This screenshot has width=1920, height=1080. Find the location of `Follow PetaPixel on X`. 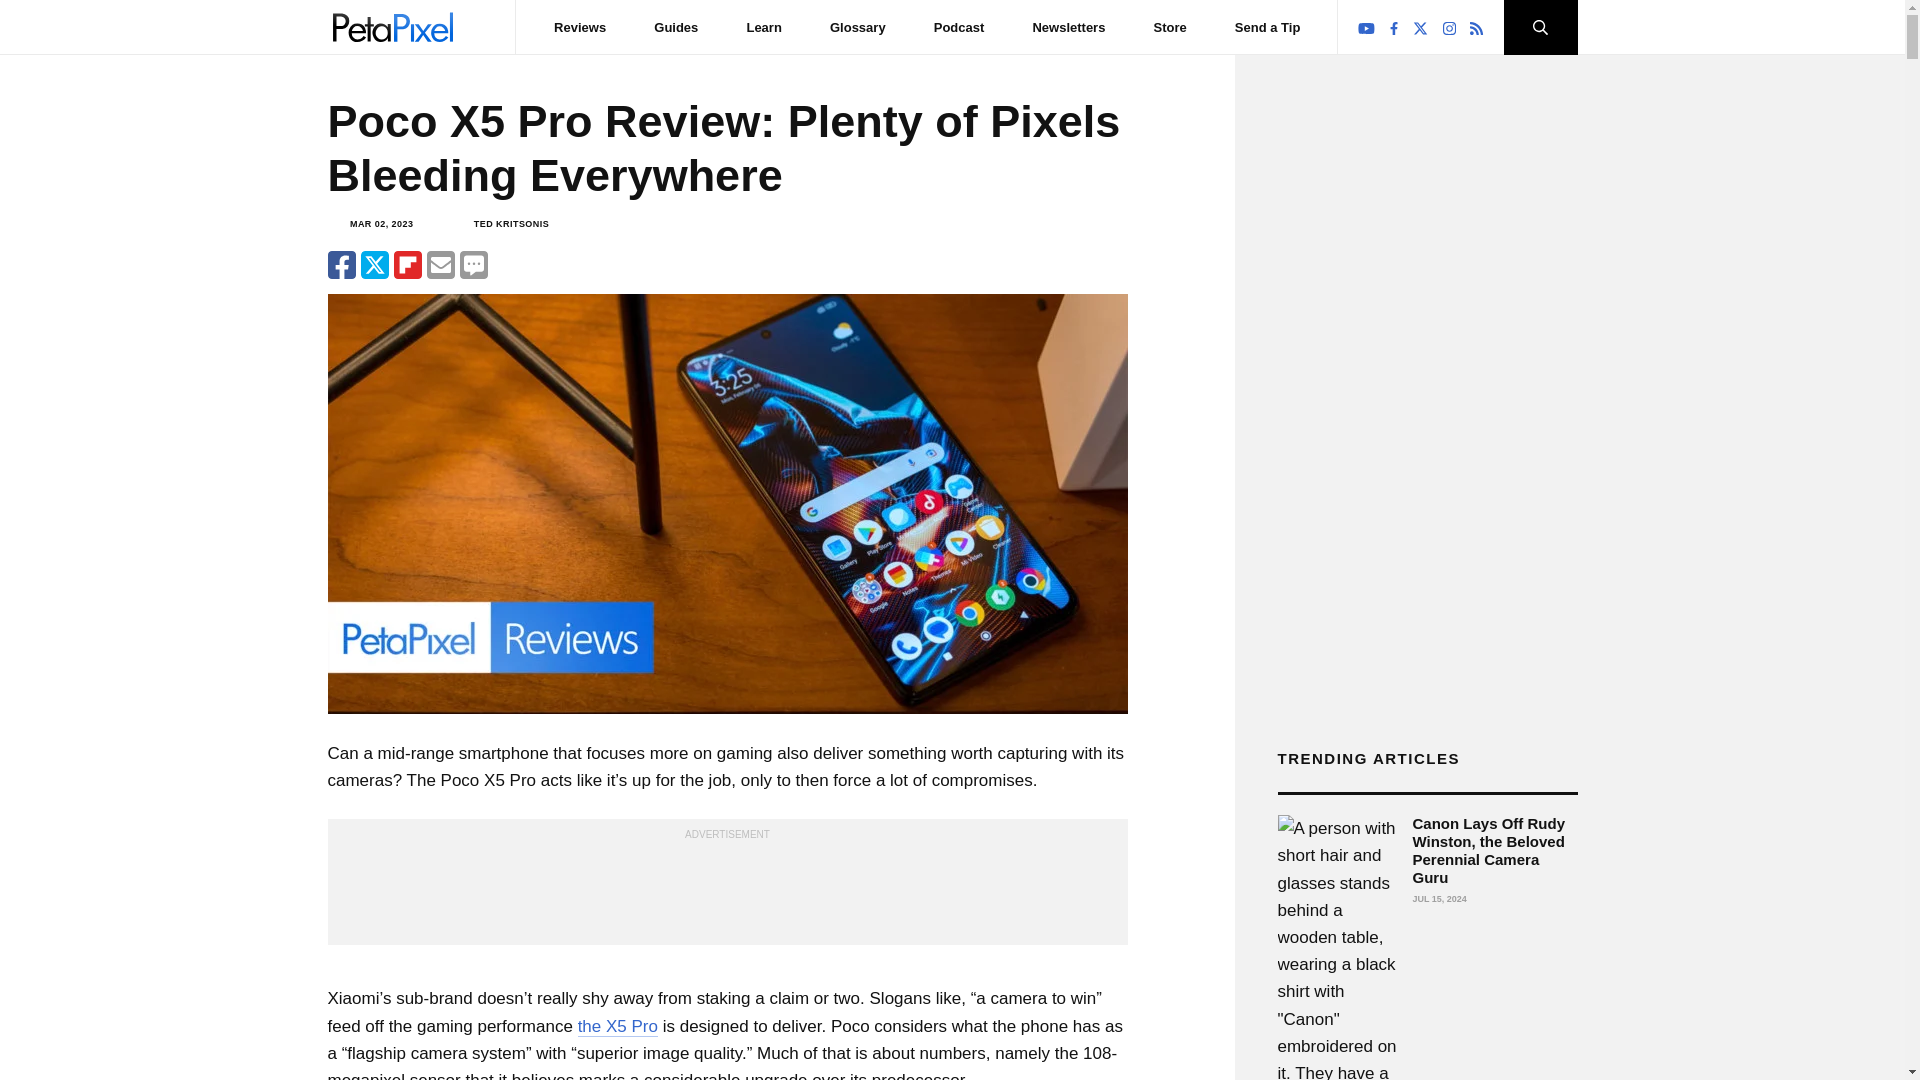

Follow PetaPixel on X is located at coordinates (1420, 28).